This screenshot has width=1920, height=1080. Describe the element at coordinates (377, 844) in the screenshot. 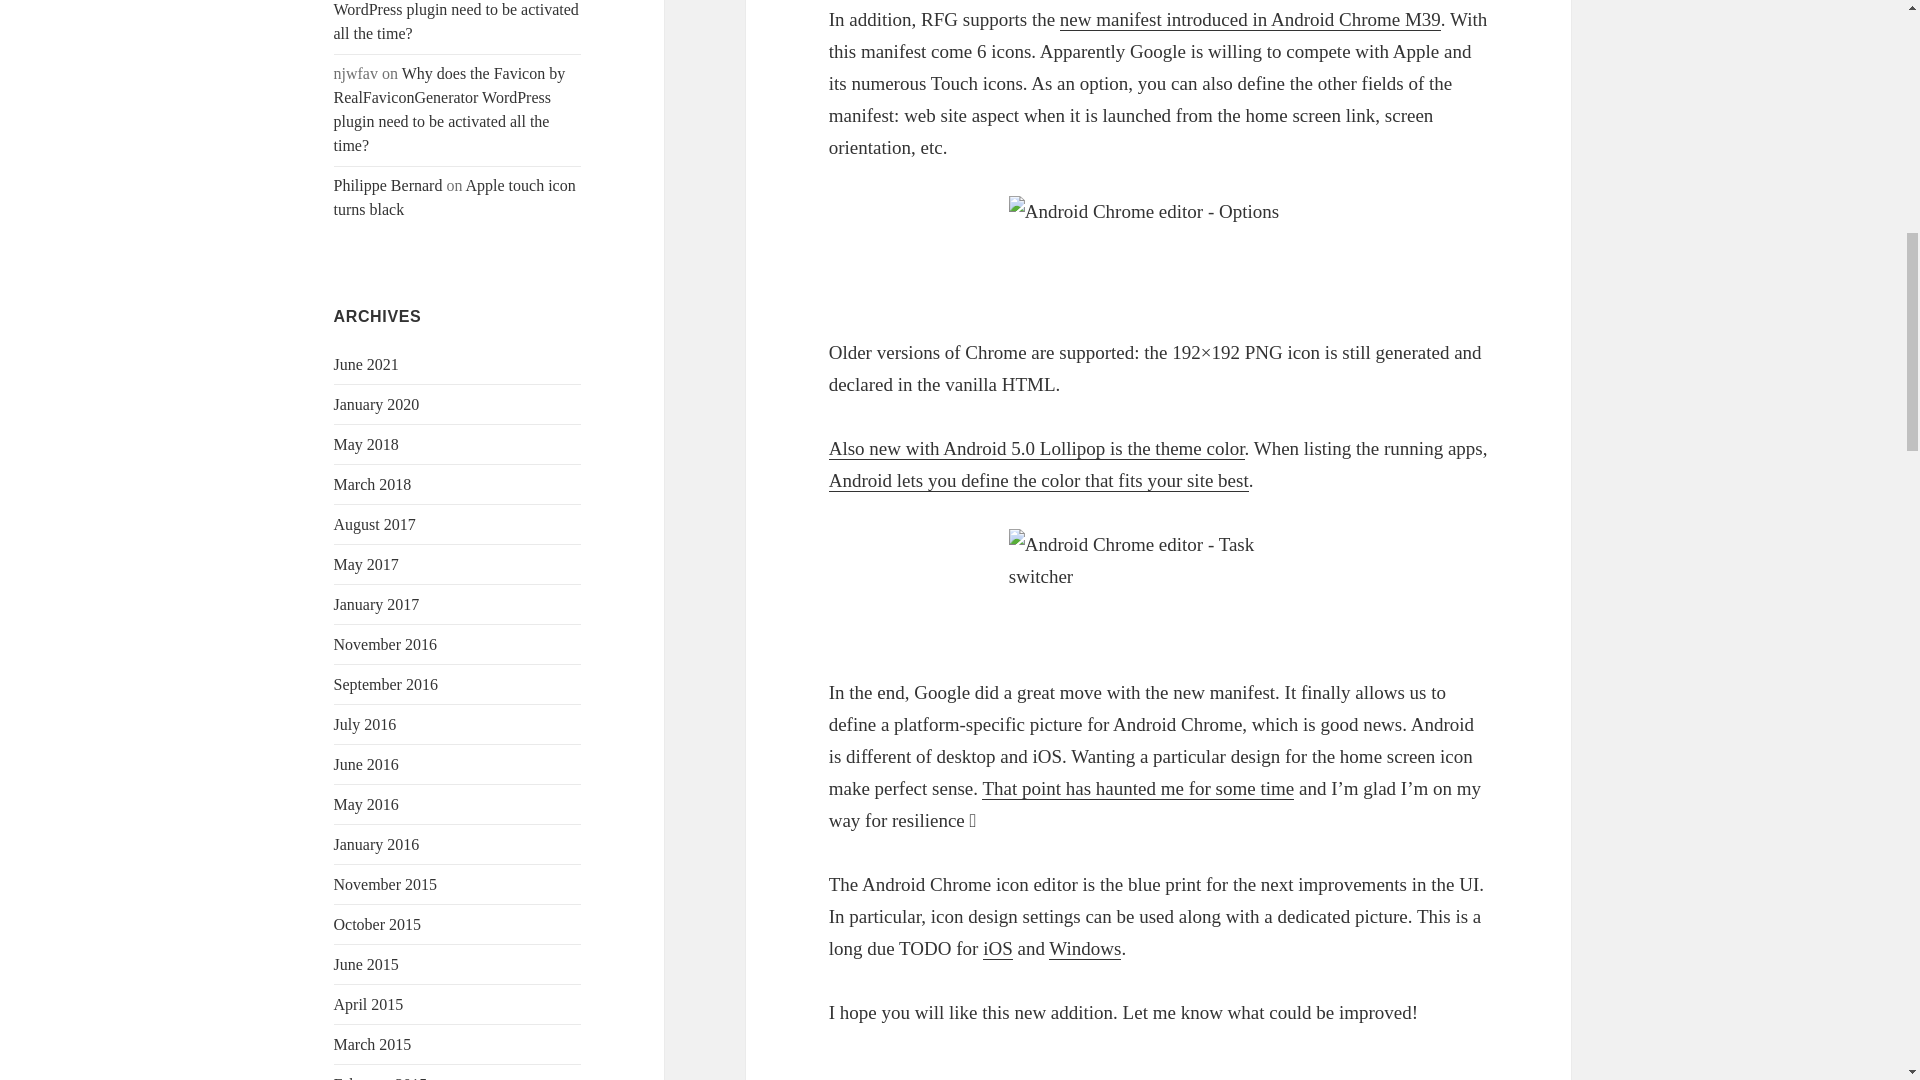

I see `January 2016` at that location.